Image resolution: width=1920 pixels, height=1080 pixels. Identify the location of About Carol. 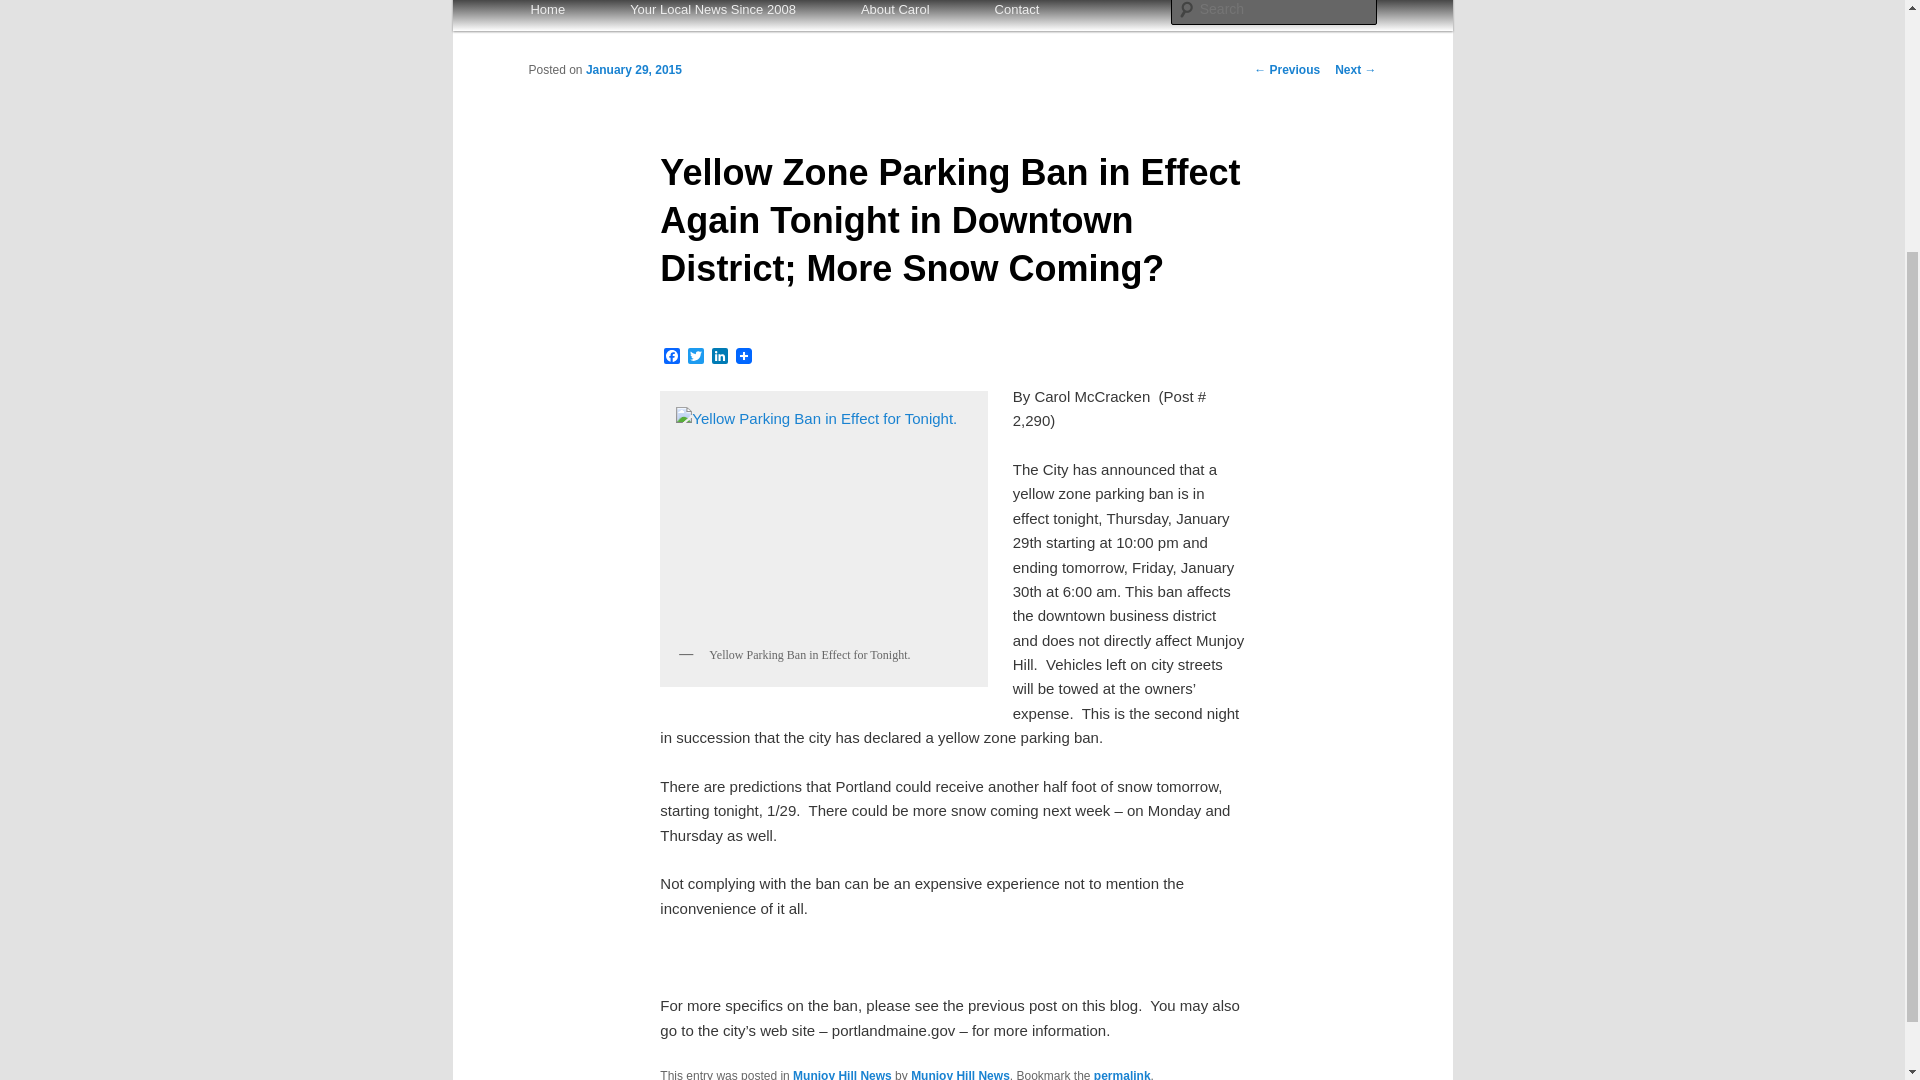
(894, 16).